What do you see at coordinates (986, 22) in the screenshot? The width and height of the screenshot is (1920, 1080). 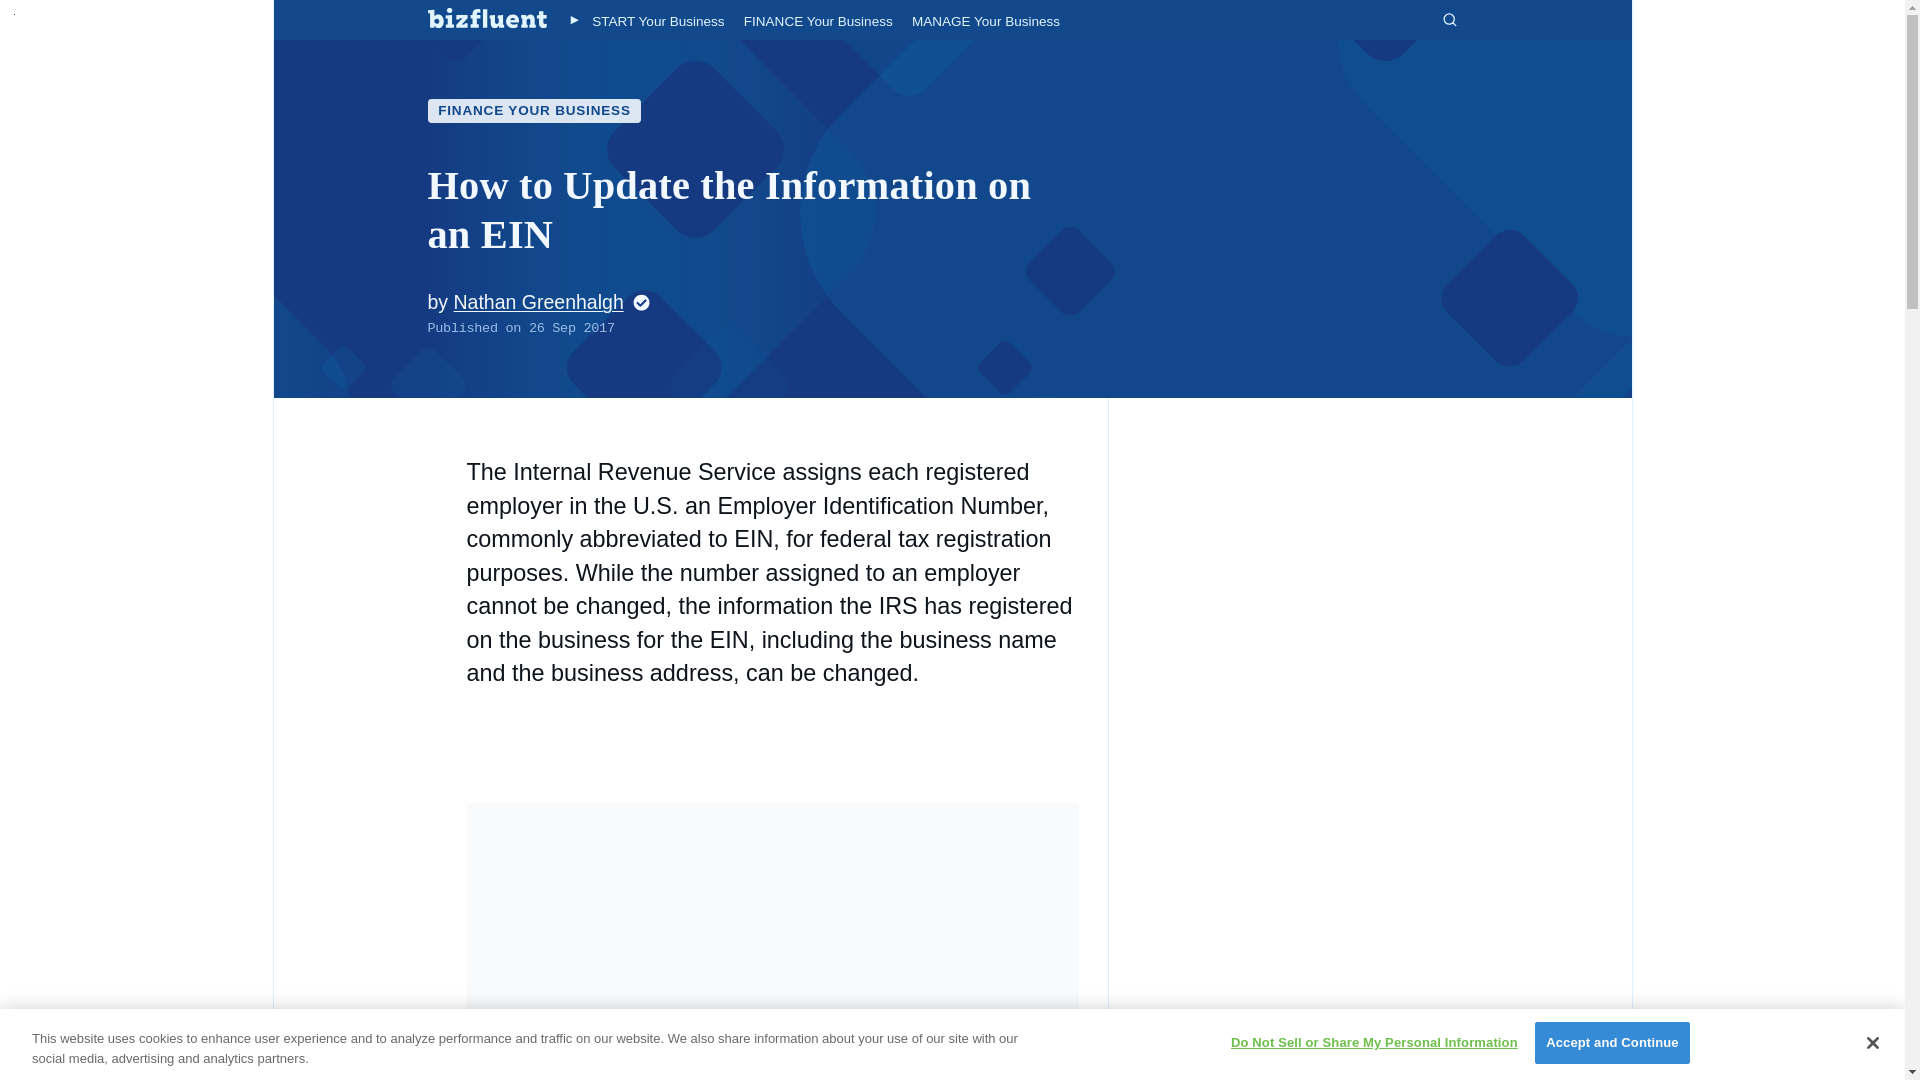 I see `MANAGE Your Business` at bounding box center [986, 22].